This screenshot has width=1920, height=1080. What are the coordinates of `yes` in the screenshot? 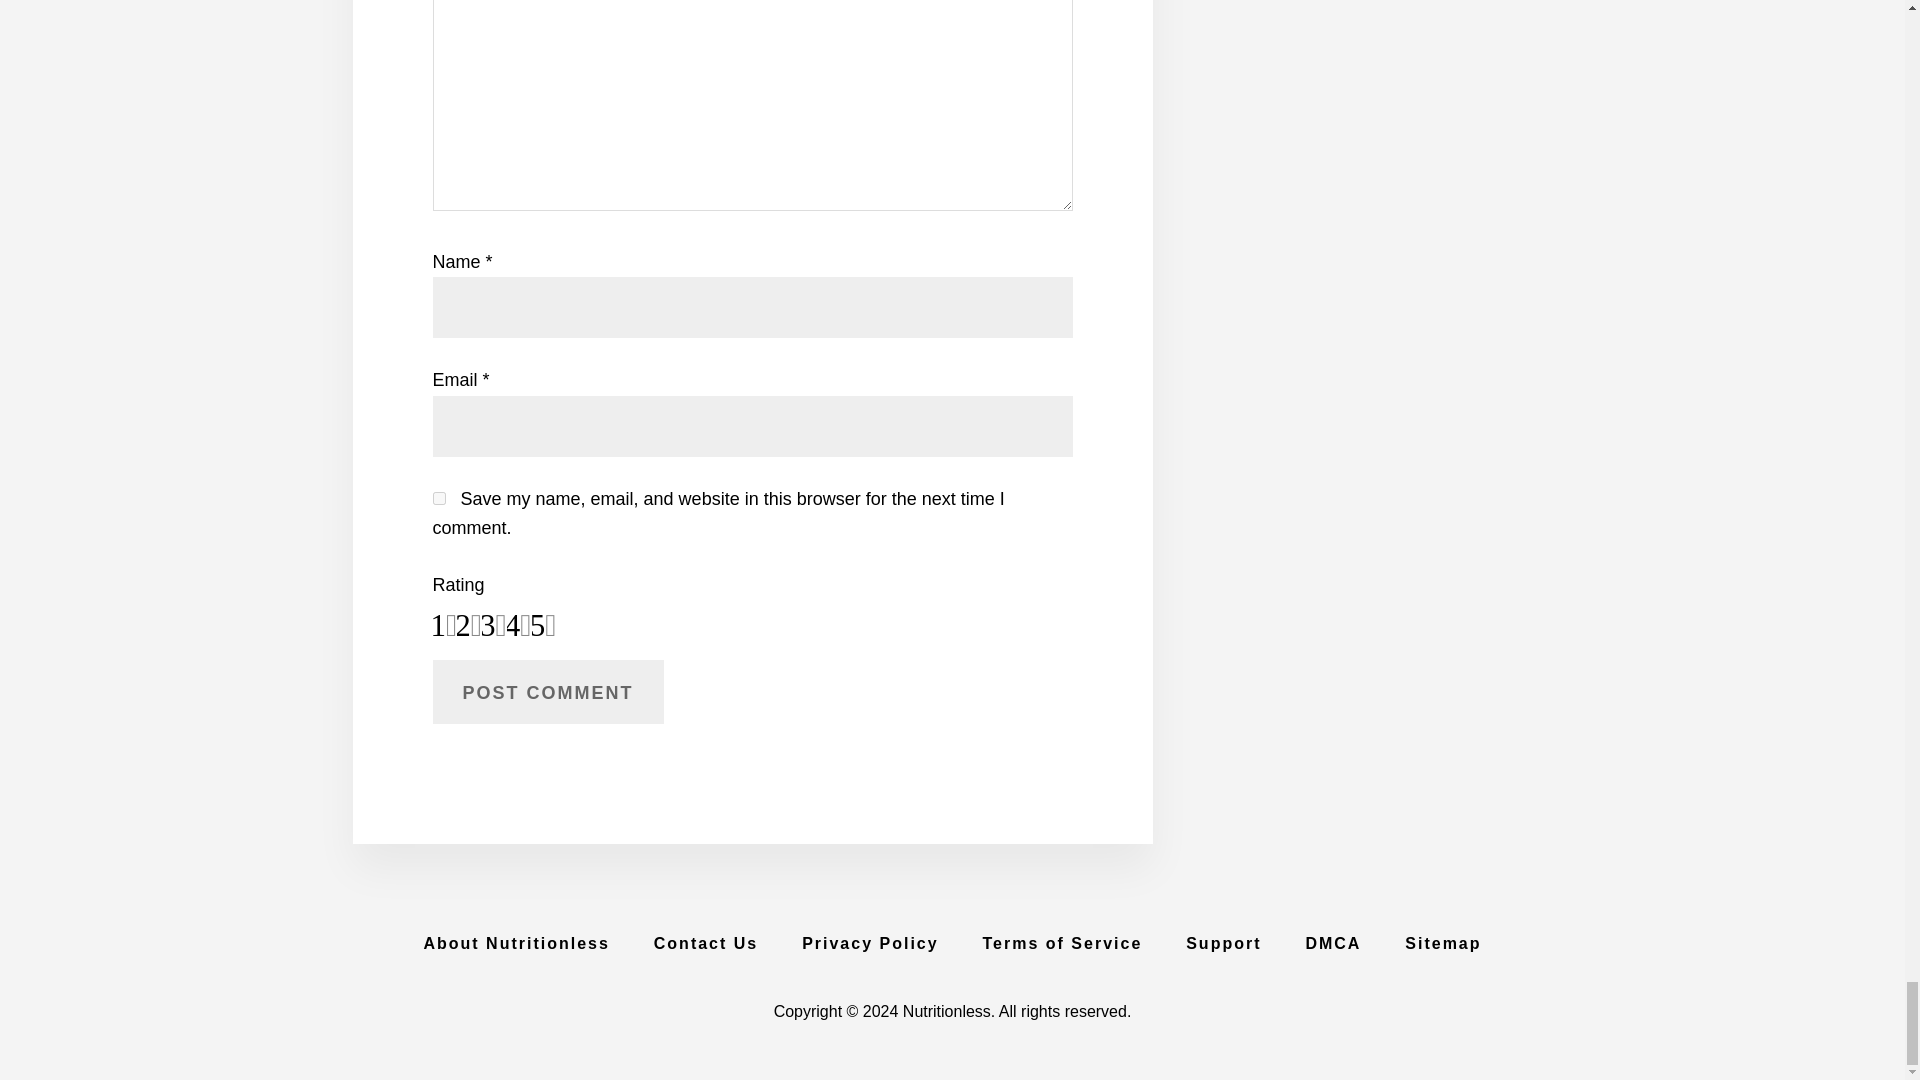 It's located at (438, 498).